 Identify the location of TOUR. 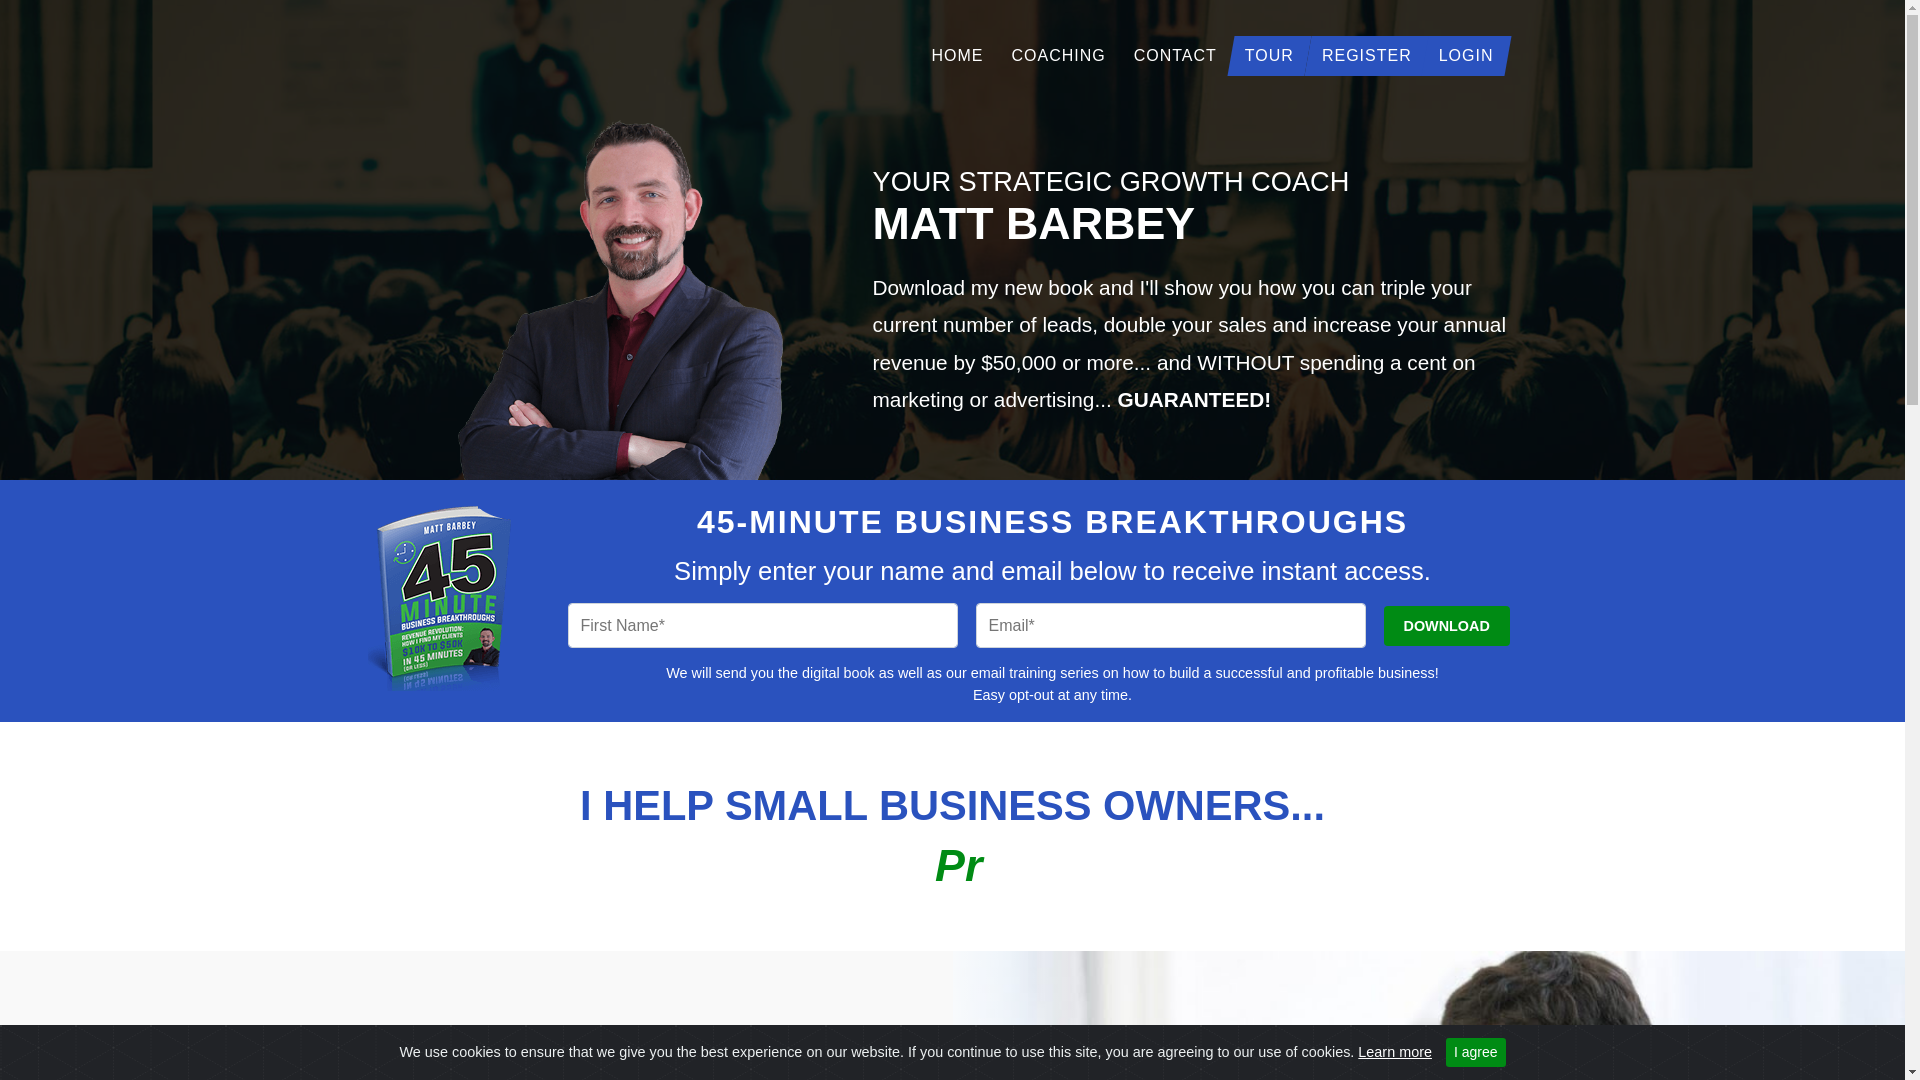
(1270, 56).